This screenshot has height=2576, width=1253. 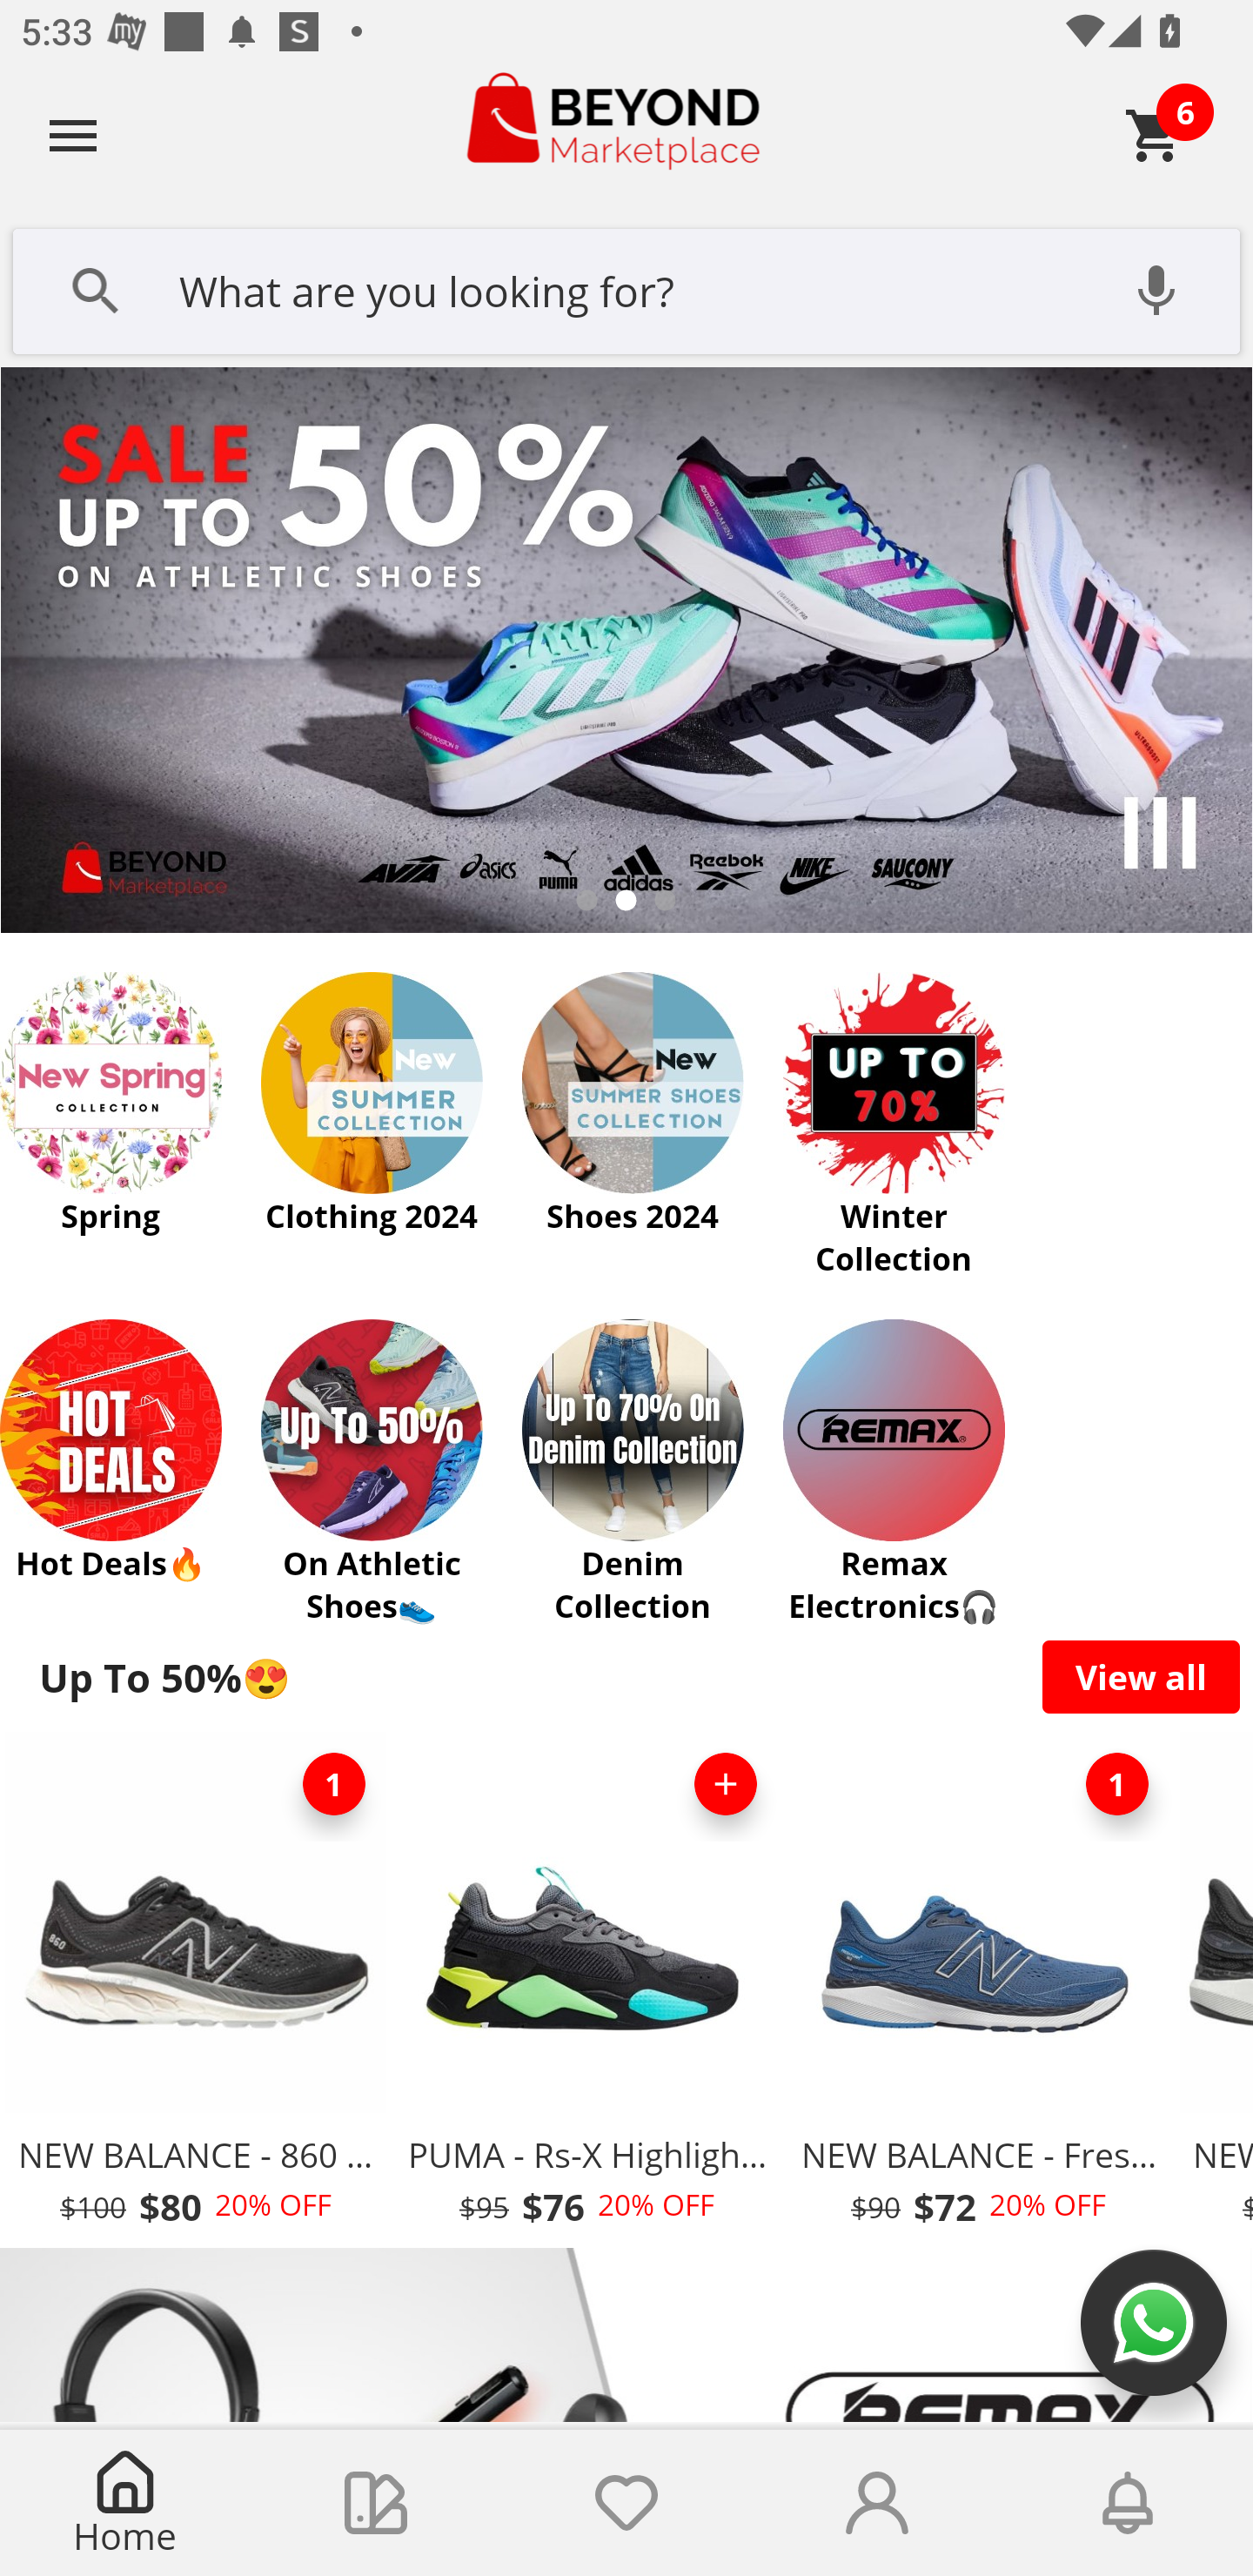 What do you see at coordinates (376, 2503) in the screenshot?
I see `Collections` at bounding box center [376, 2503].